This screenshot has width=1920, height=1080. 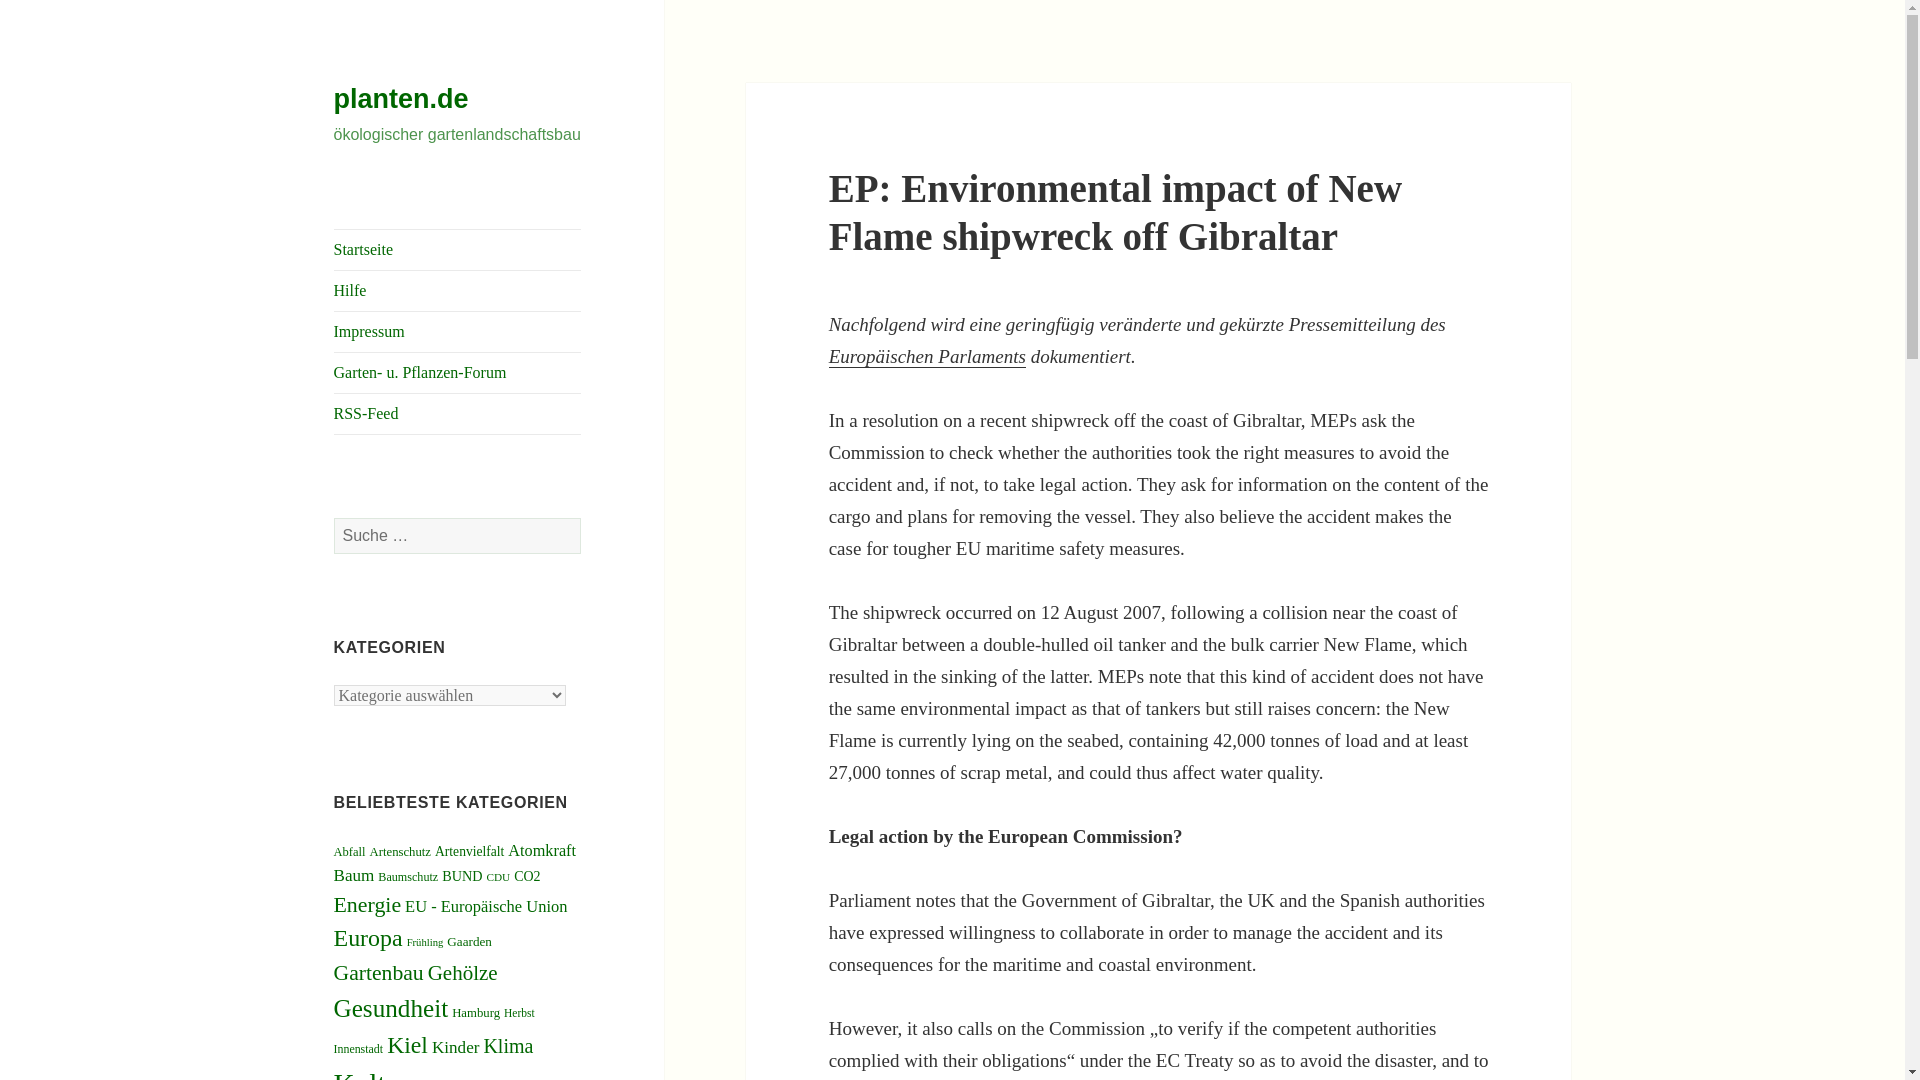 I want to click on BUND, so click(x=461, y=876).